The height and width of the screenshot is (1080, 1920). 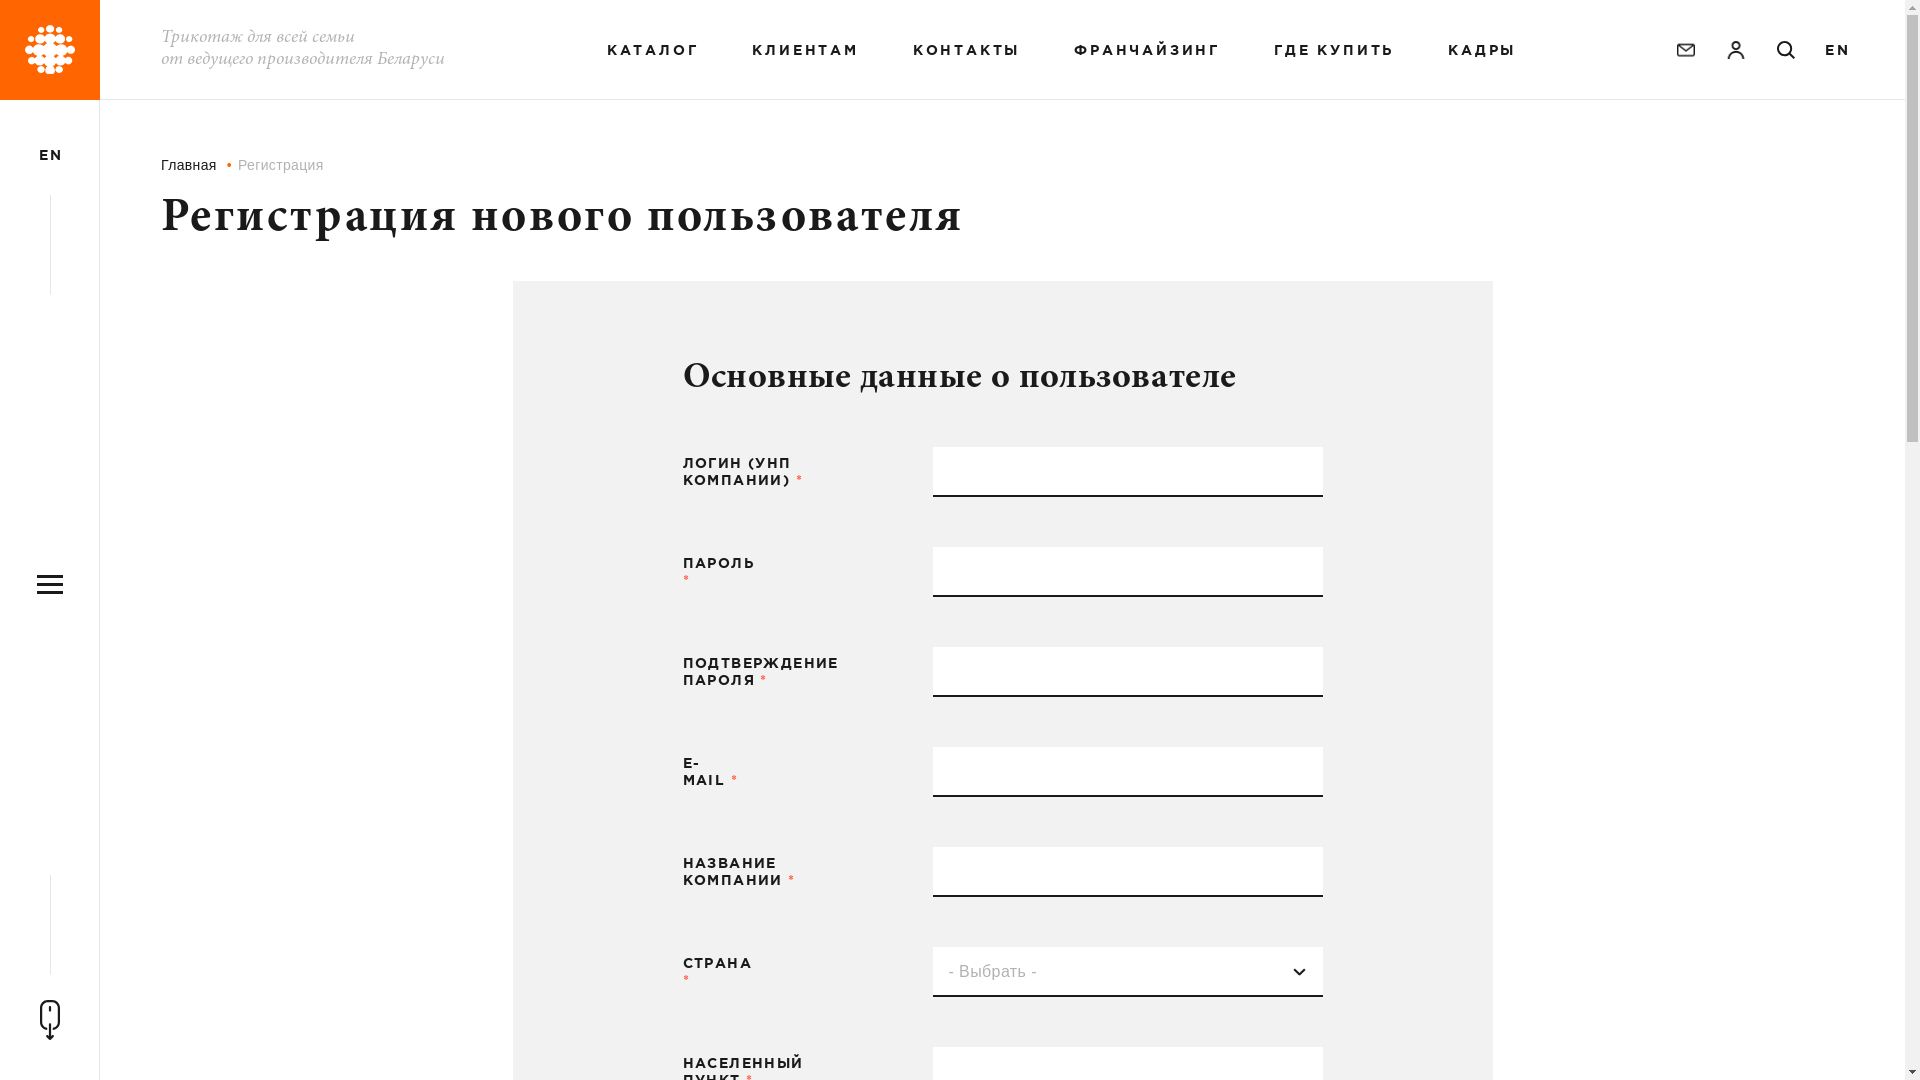 I want to click on EN, so click(x=50, y=155).